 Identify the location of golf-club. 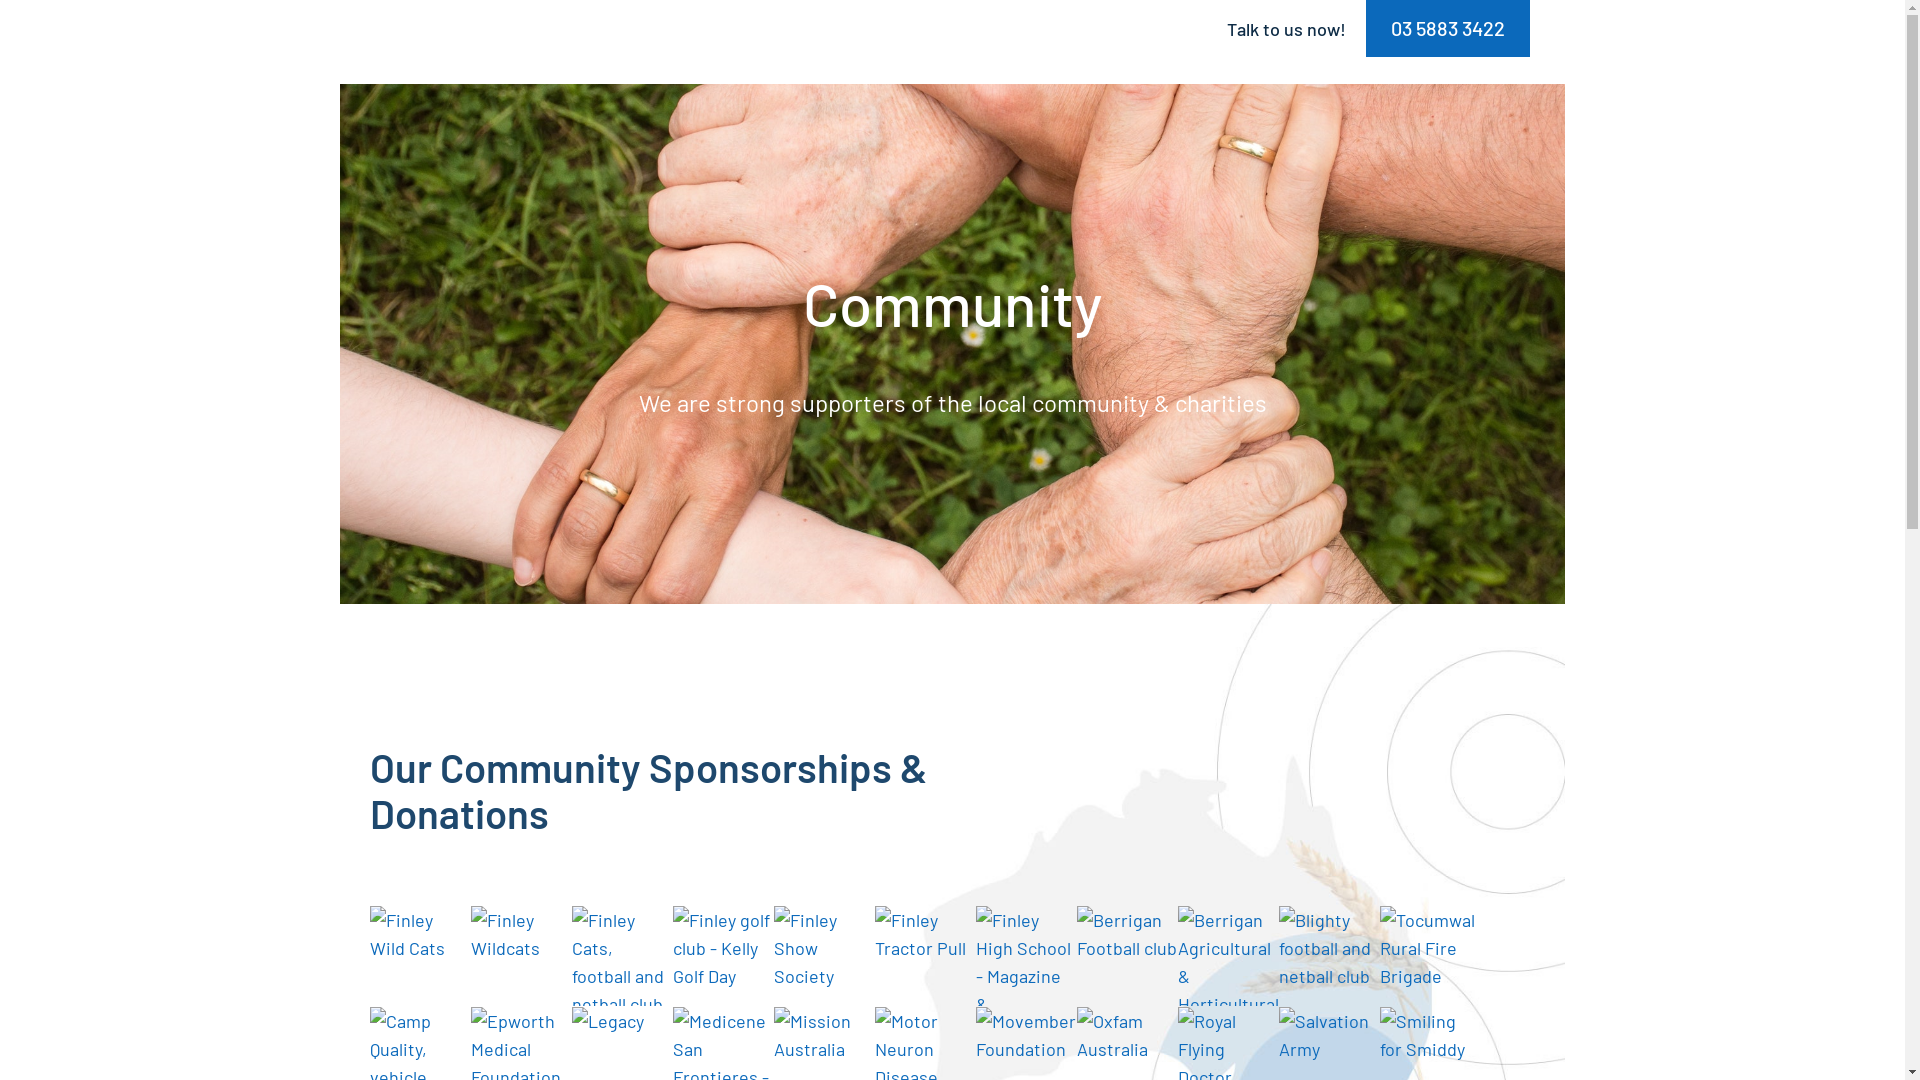
(723, 956).